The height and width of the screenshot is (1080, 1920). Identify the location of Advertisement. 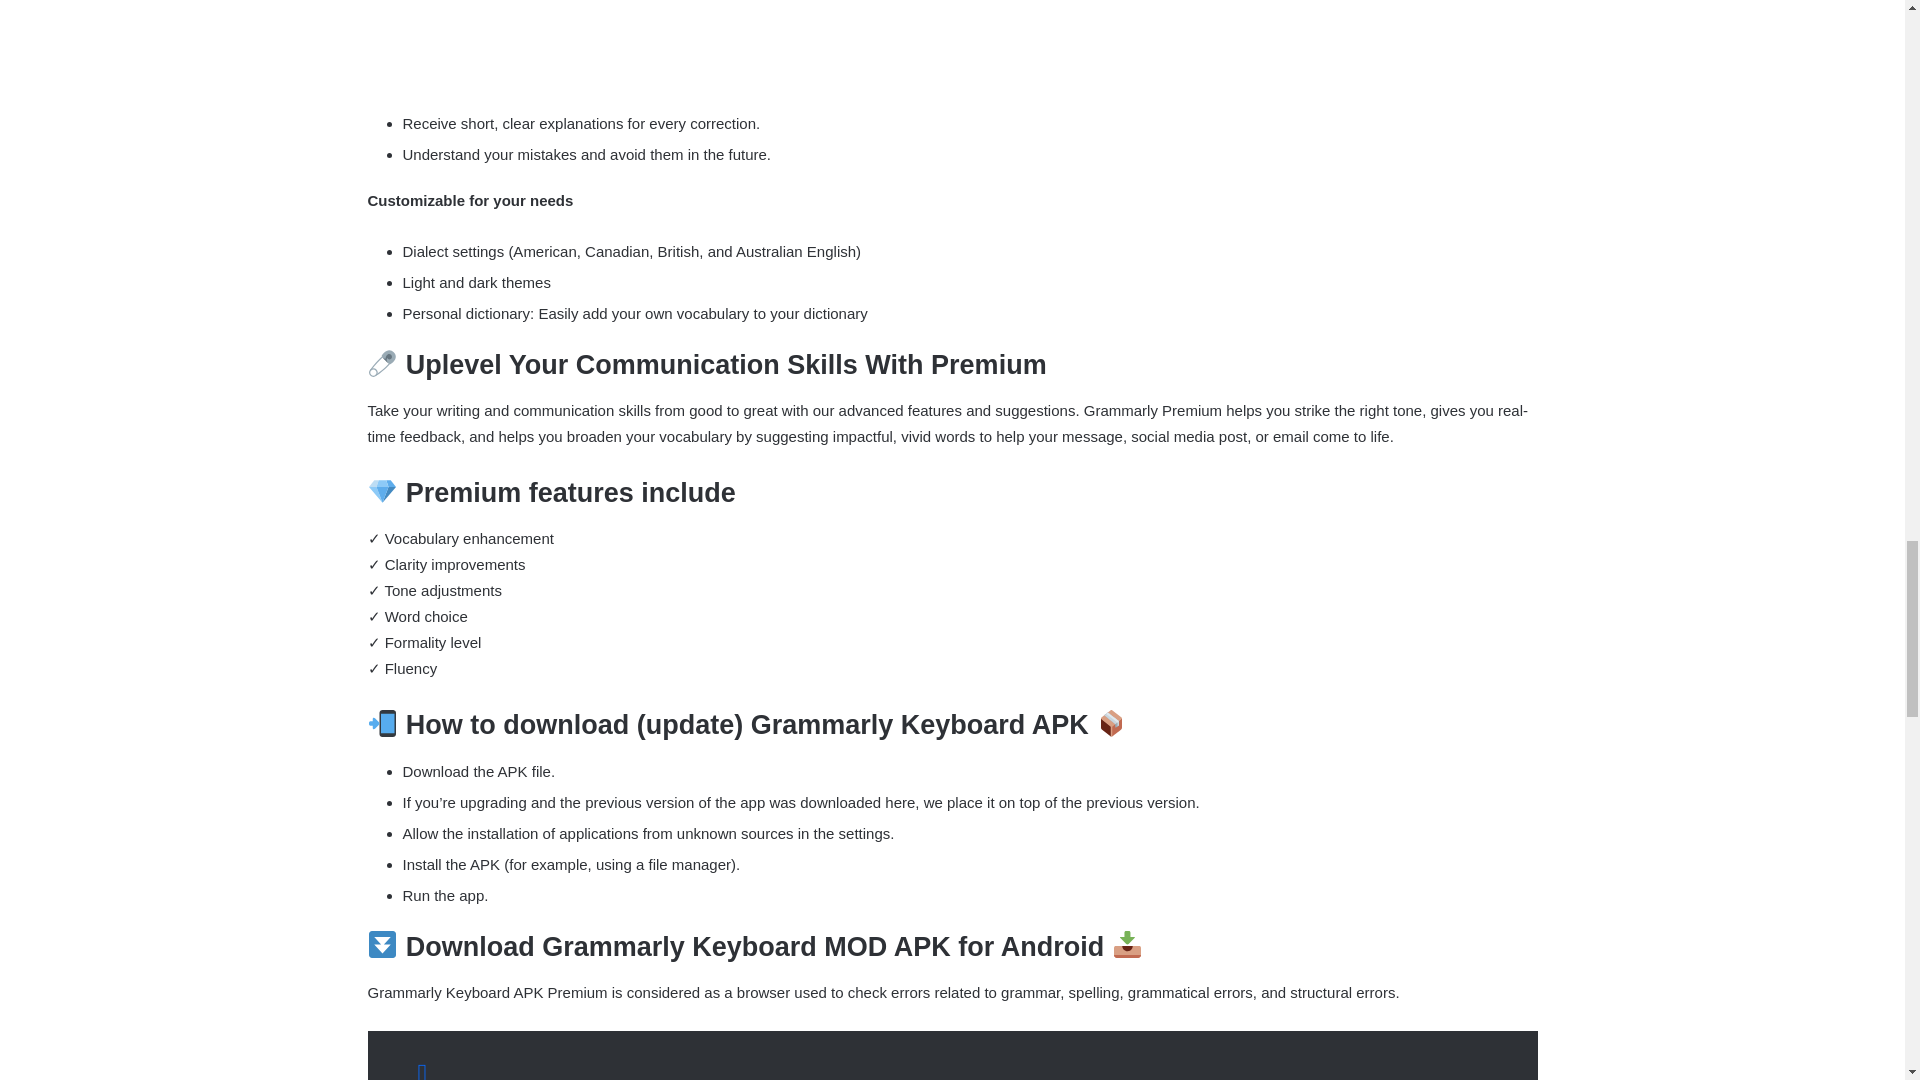
(953, 50).